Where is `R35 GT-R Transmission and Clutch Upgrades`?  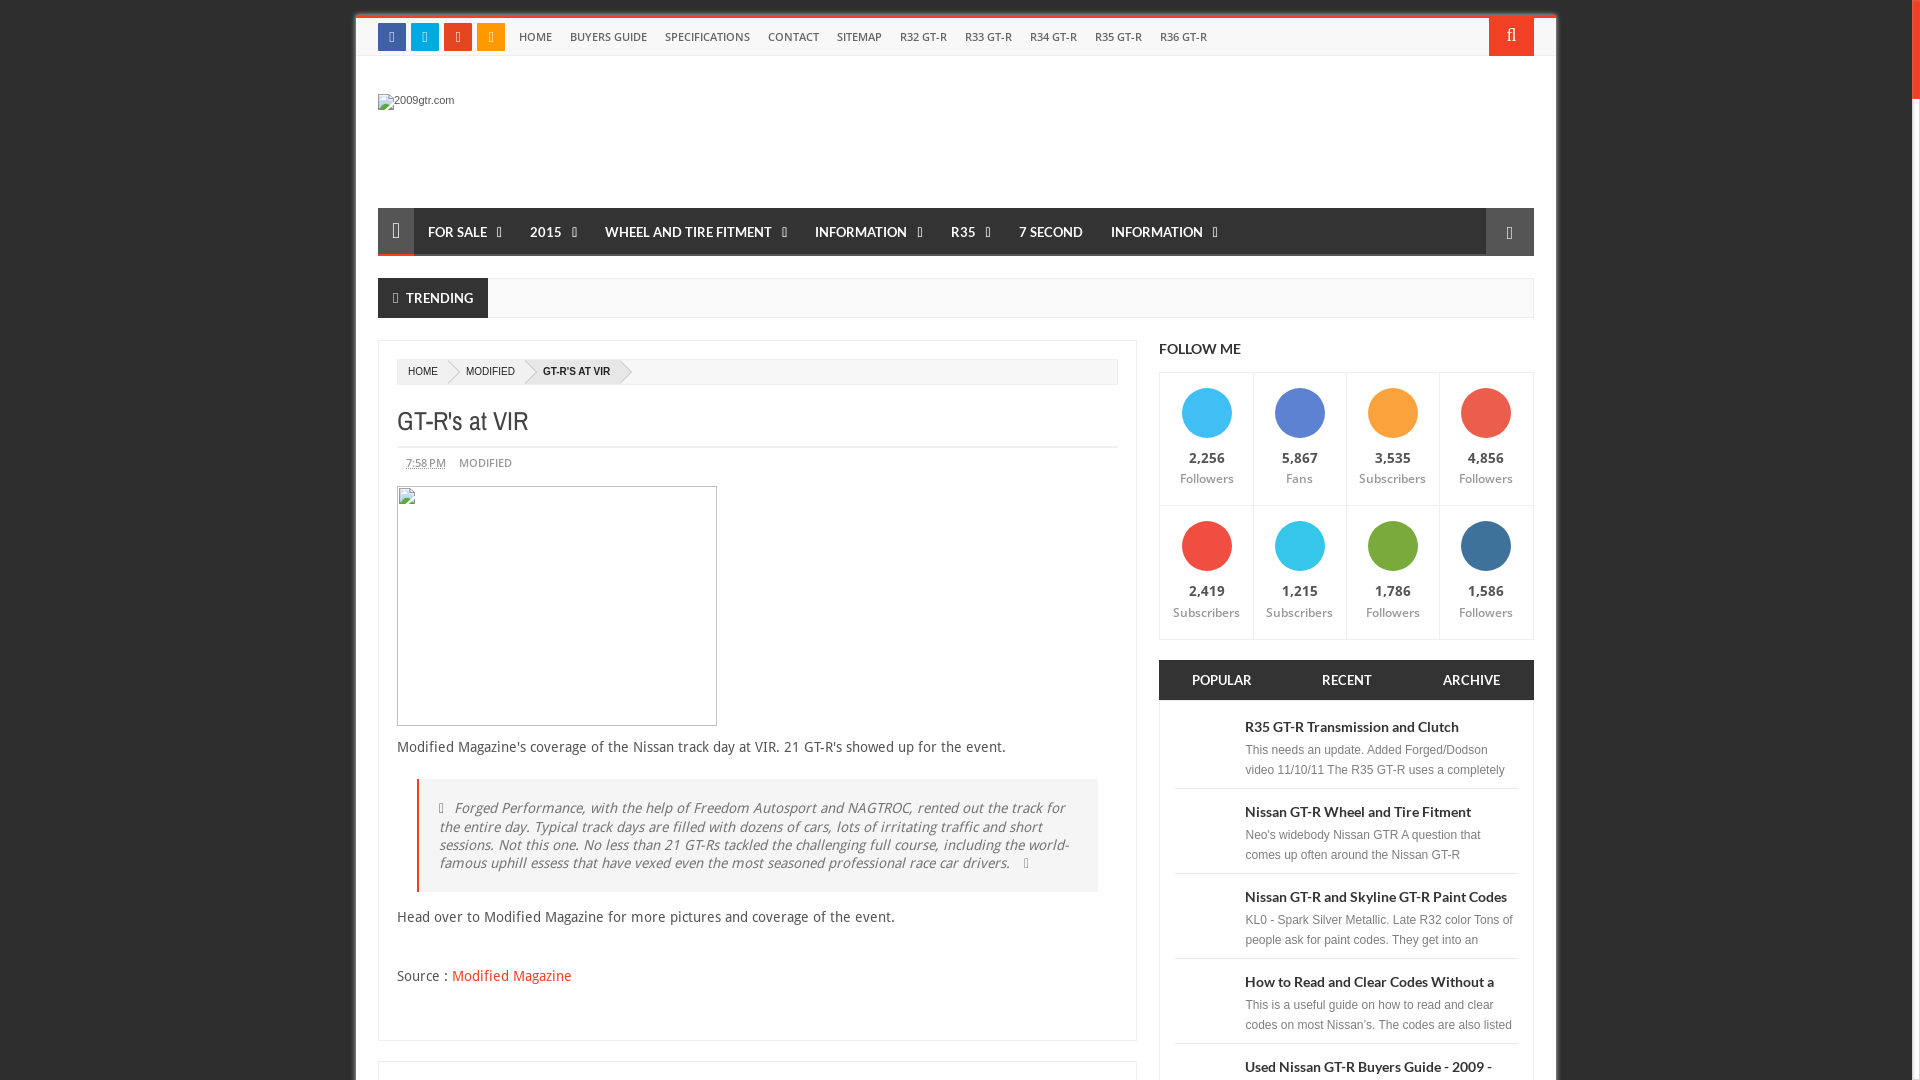 R35 GT-R Transmission and Clutch Upgrades is located at coordinates (1352, 738).